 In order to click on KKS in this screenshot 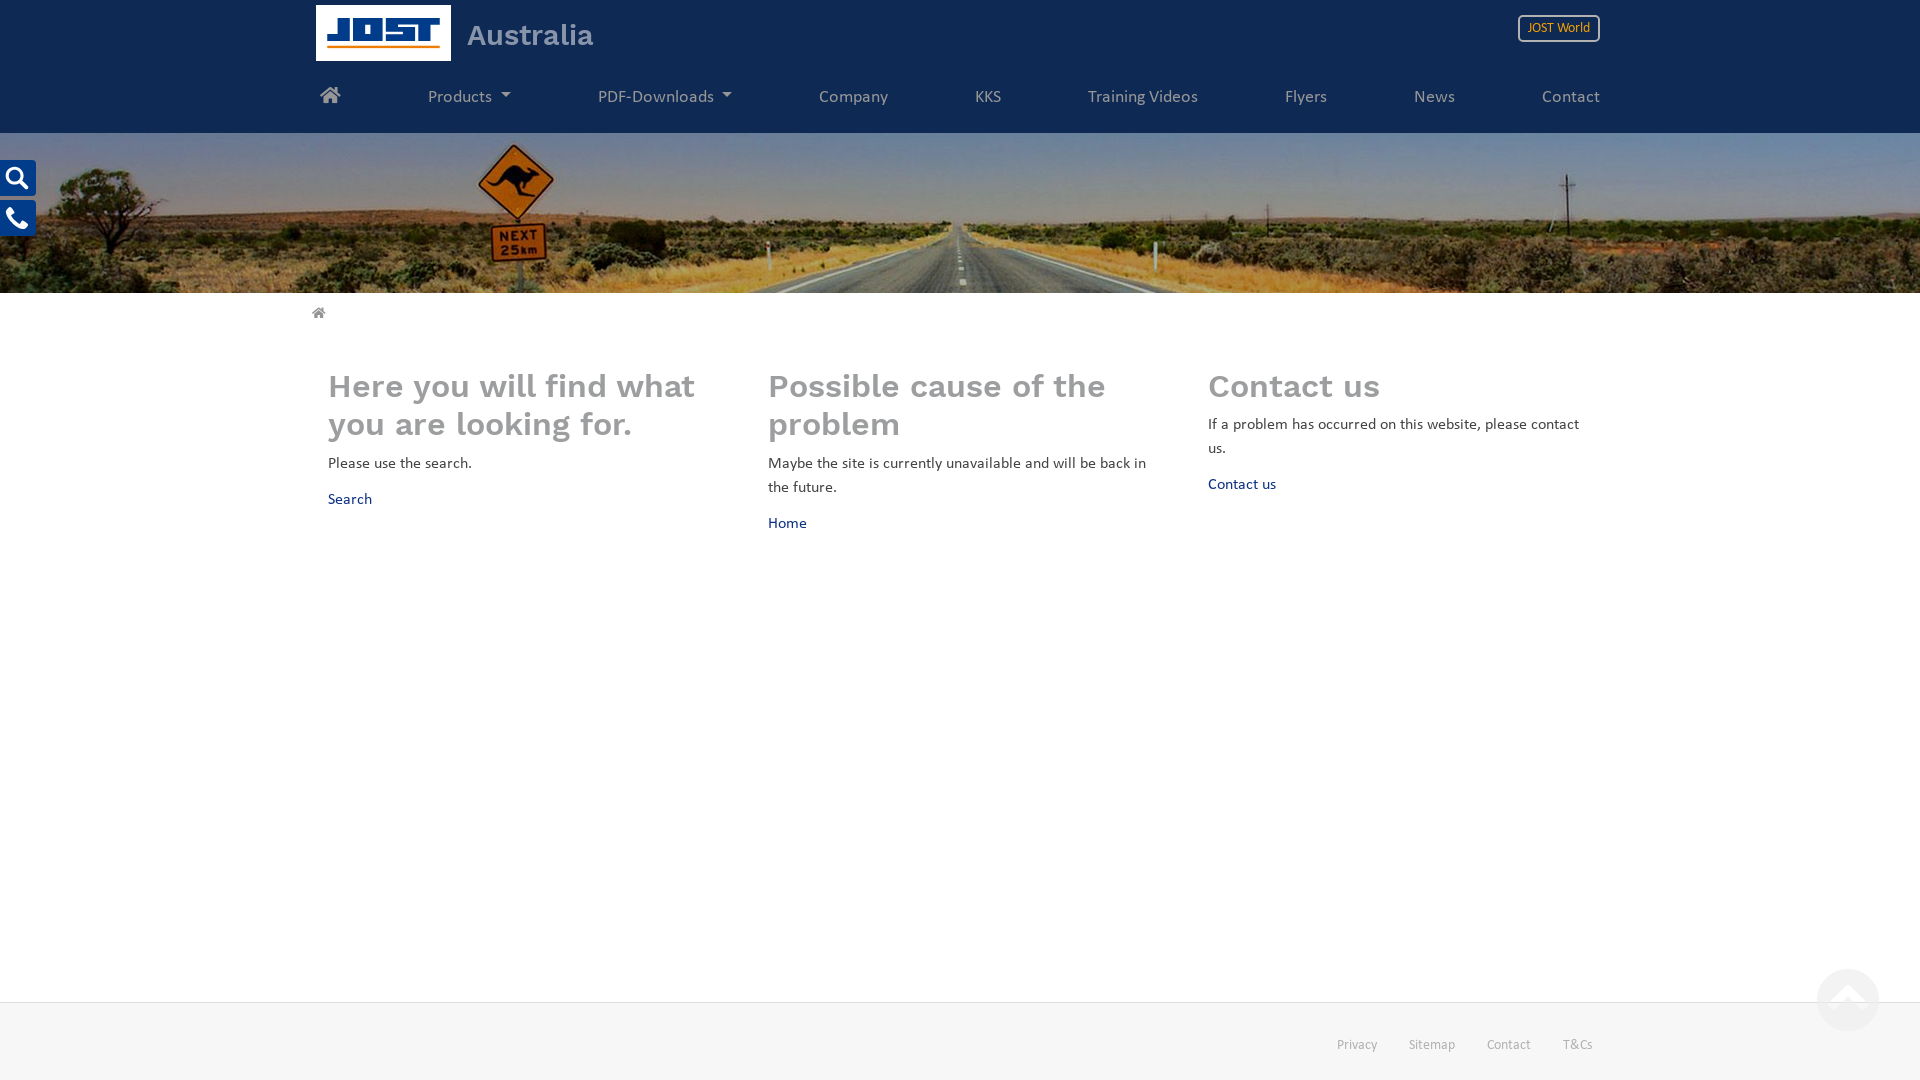, I will do `click(988, 98)`.